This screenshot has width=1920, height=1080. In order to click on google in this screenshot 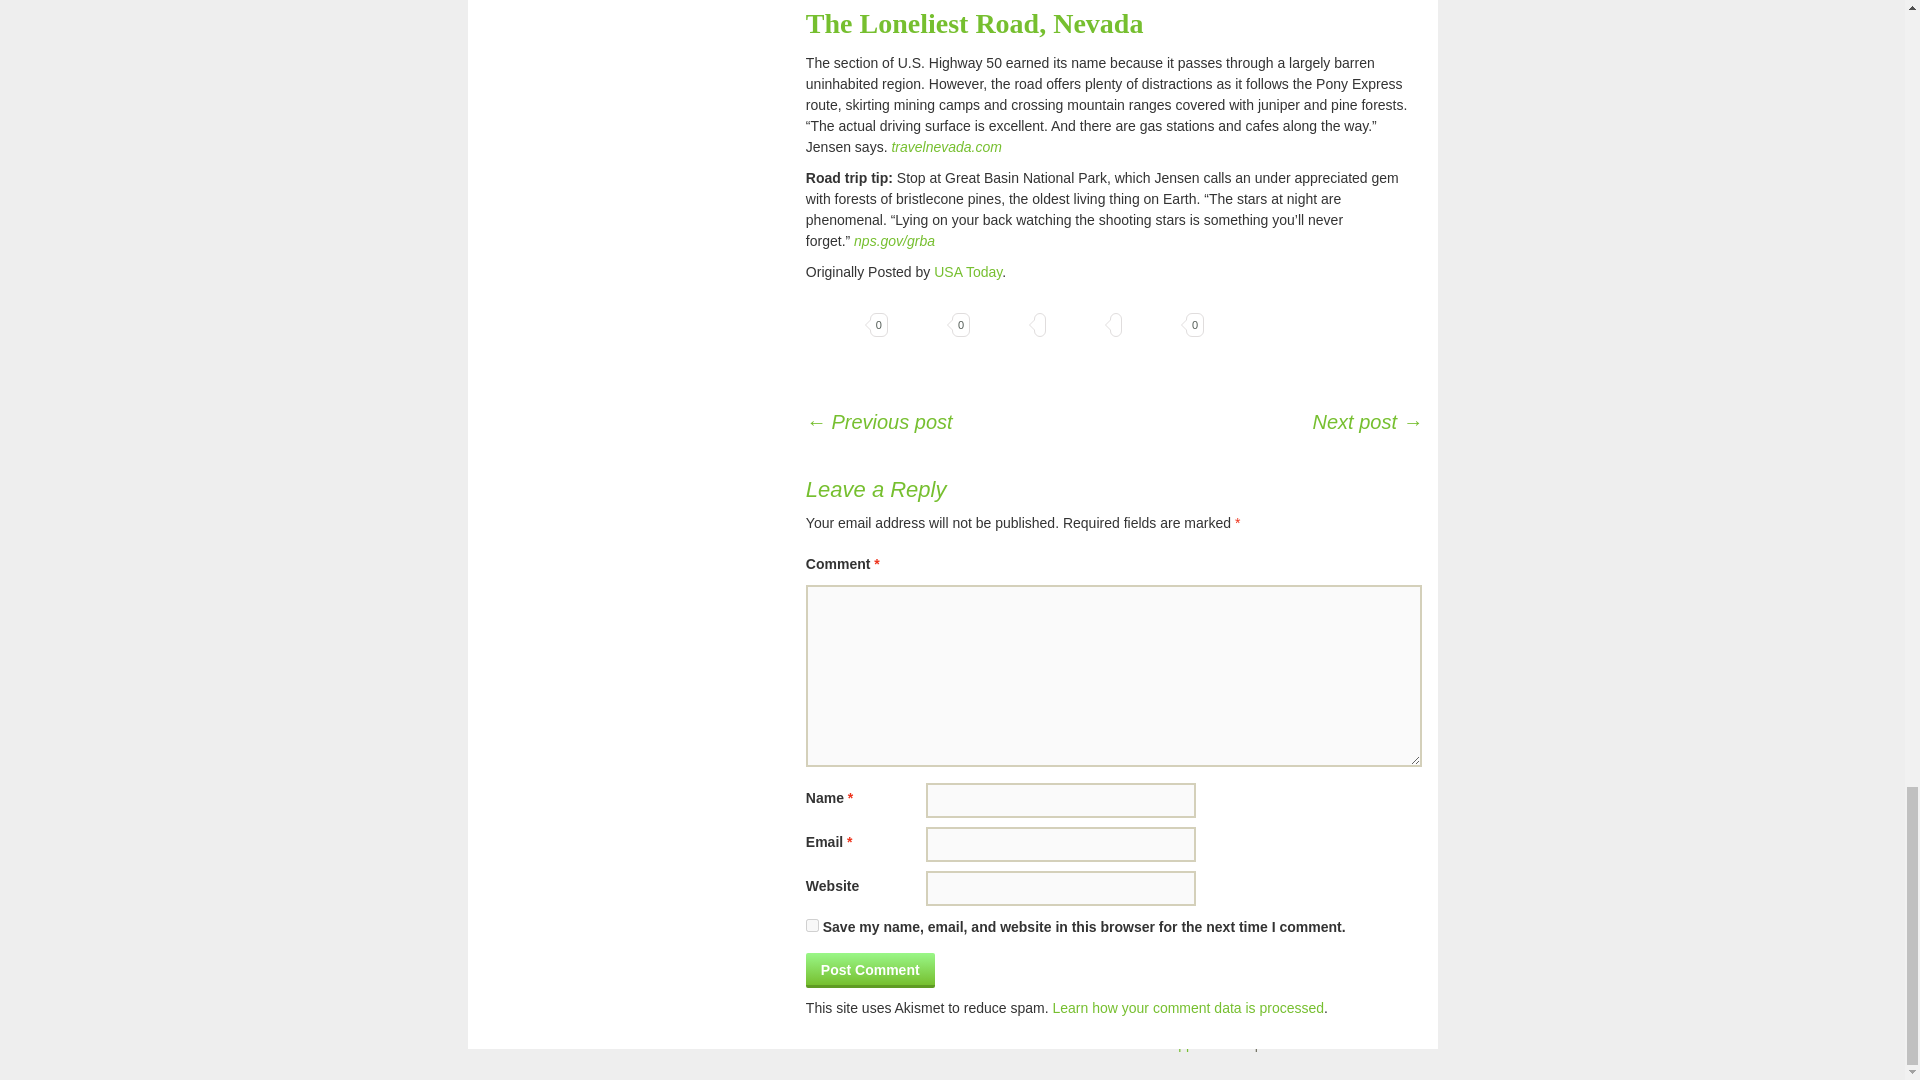, I will do `click(1078, 324)`.